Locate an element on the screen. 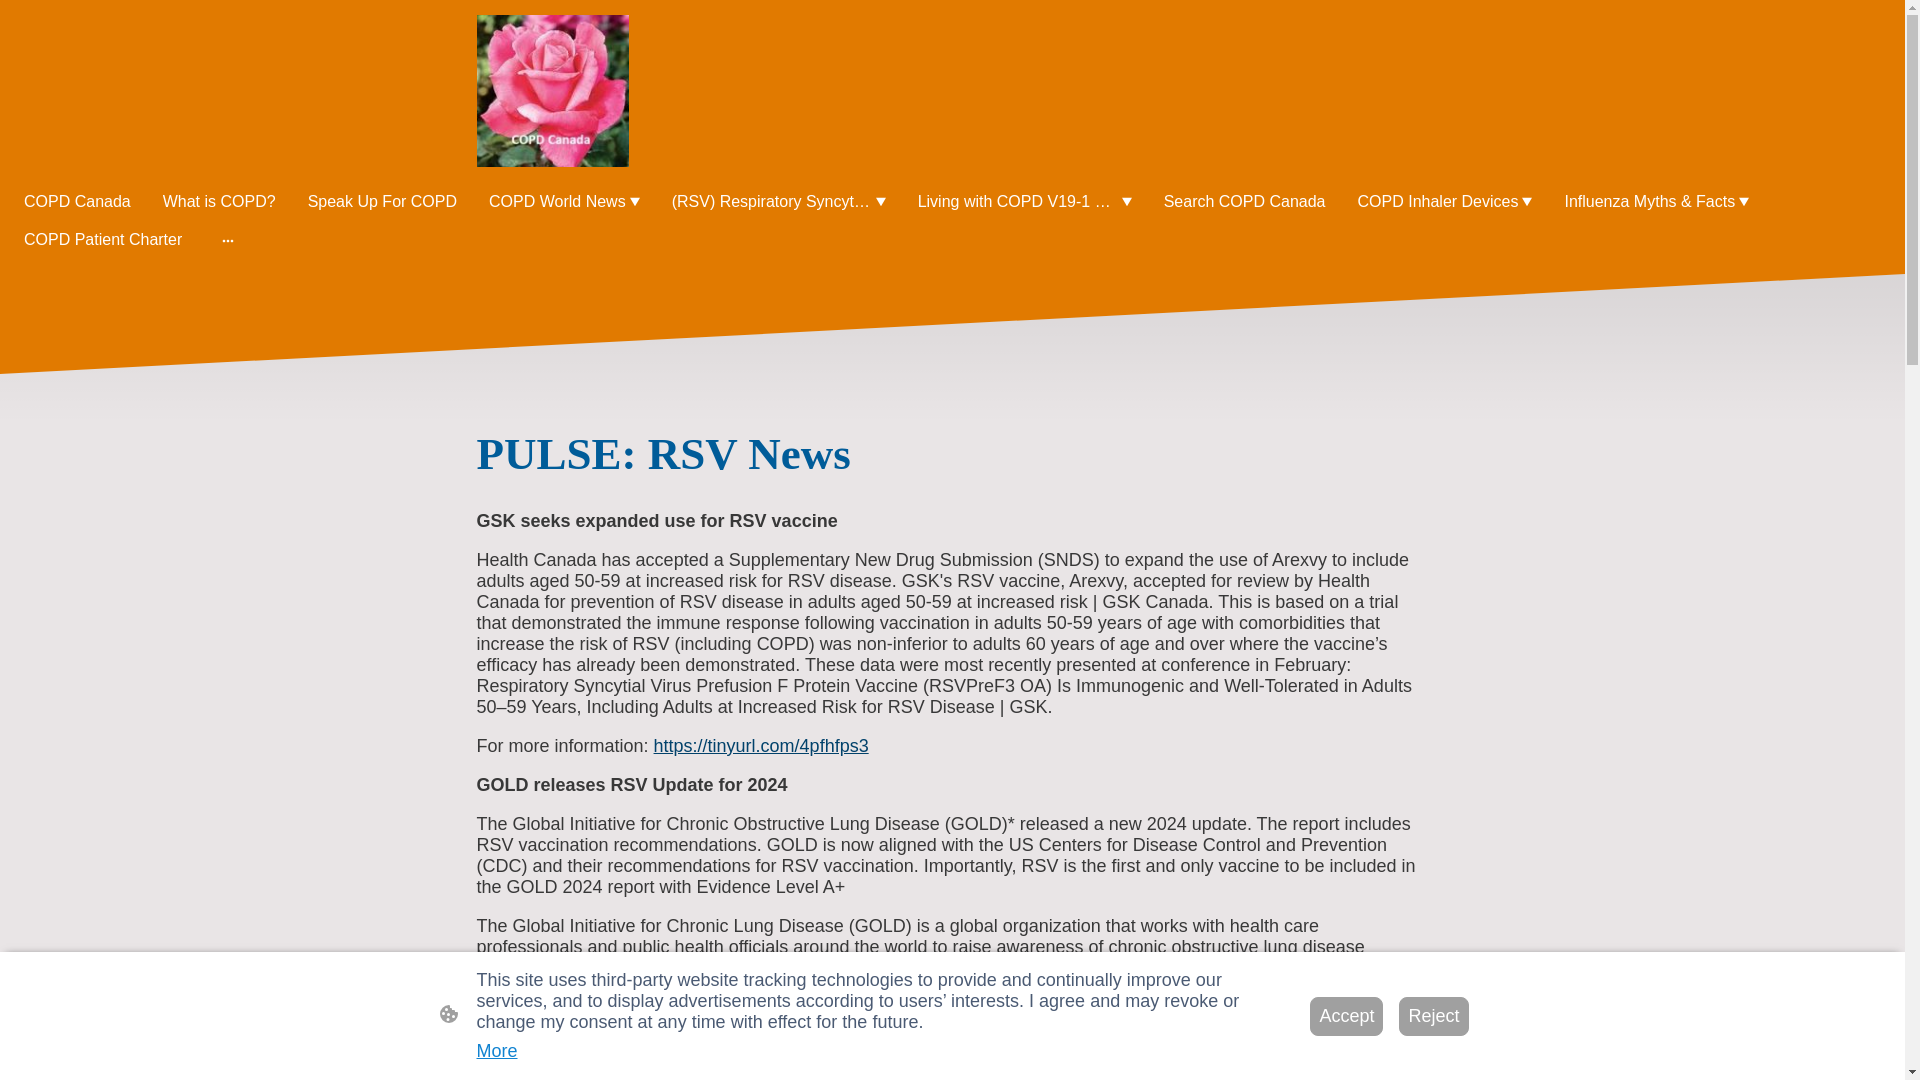  COPD Canada is located at coordinates (76, 202).